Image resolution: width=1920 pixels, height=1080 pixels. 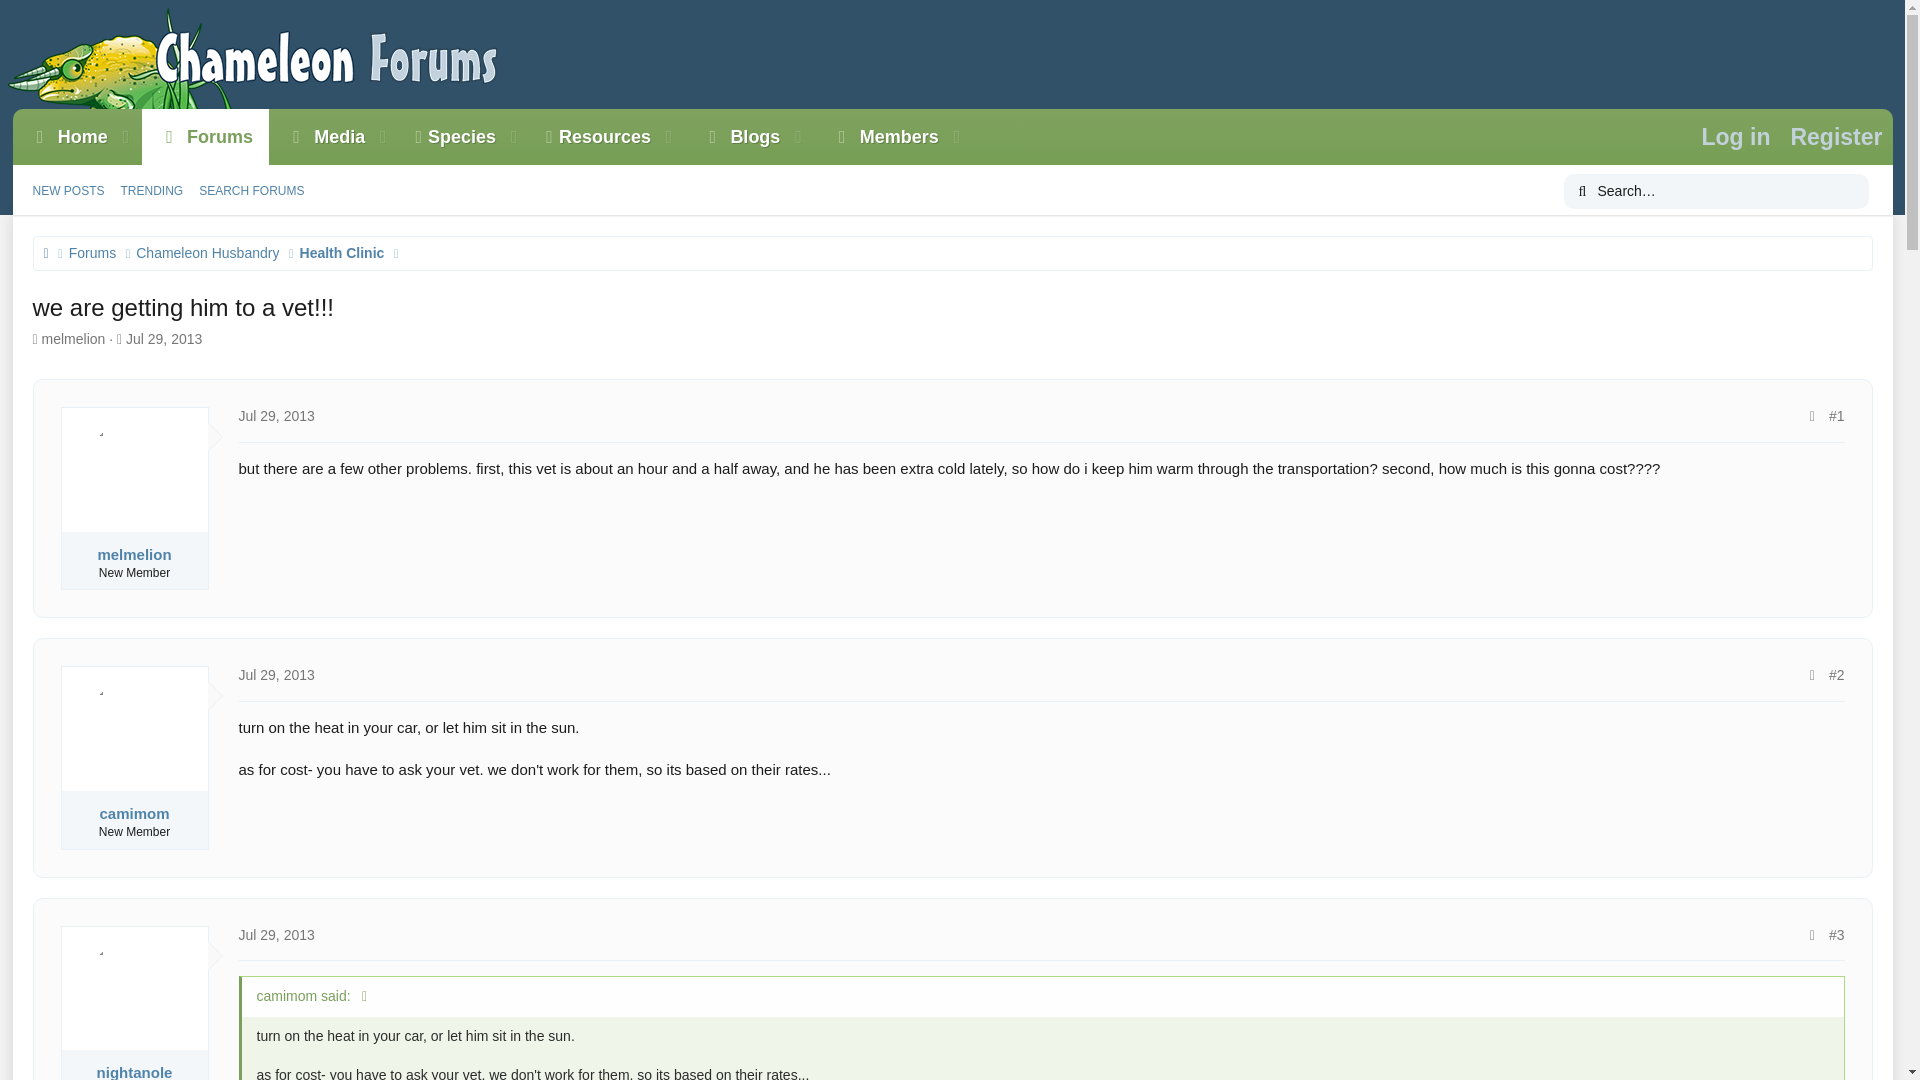 I want to click on Jul 29, 2013 at 11:32 AM, so click(x=317, y=137).